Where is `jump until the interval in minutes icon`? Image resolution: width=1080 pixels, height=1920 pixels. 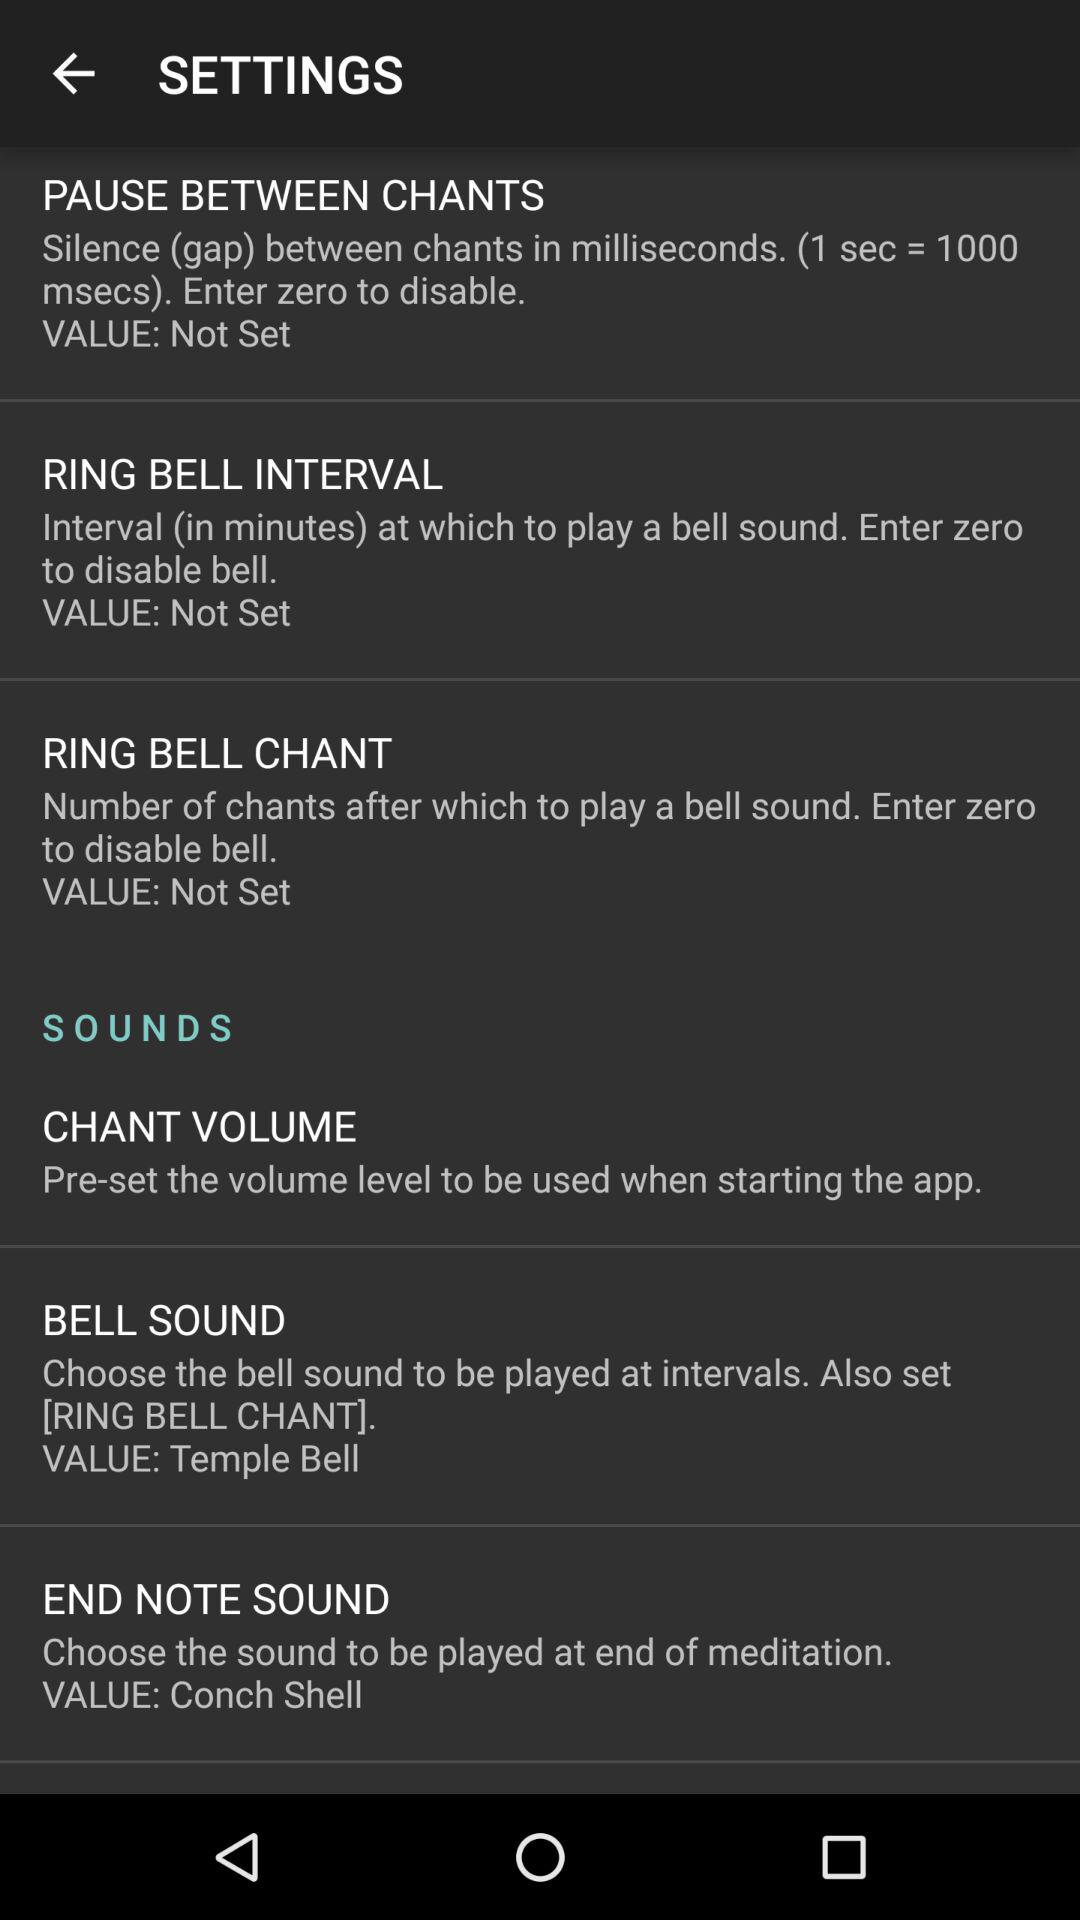 jump until the interval in minutes icon is located at coordinates (540, 568).